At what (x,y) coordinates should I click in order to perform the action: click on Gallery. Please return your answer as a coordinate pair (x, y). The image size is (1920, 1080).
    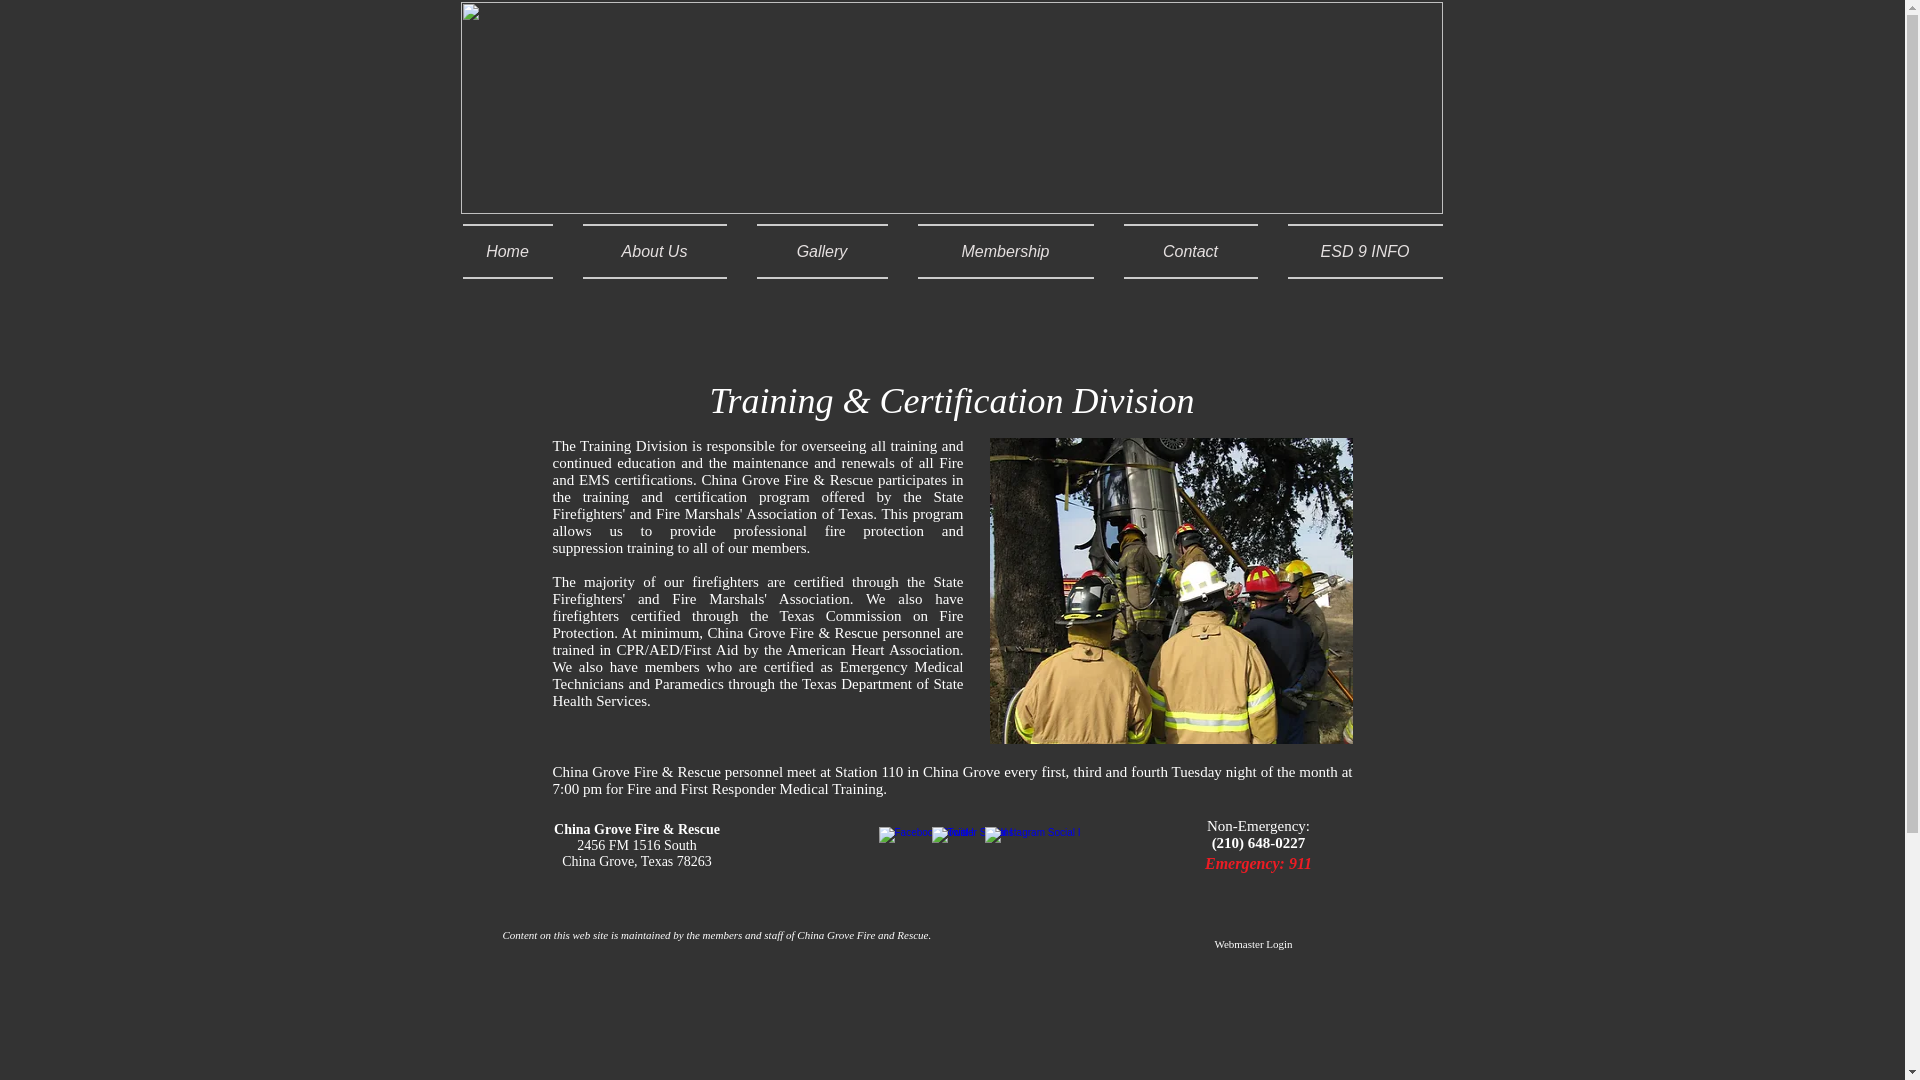
    Looking at the image, I should click on (822, 250).